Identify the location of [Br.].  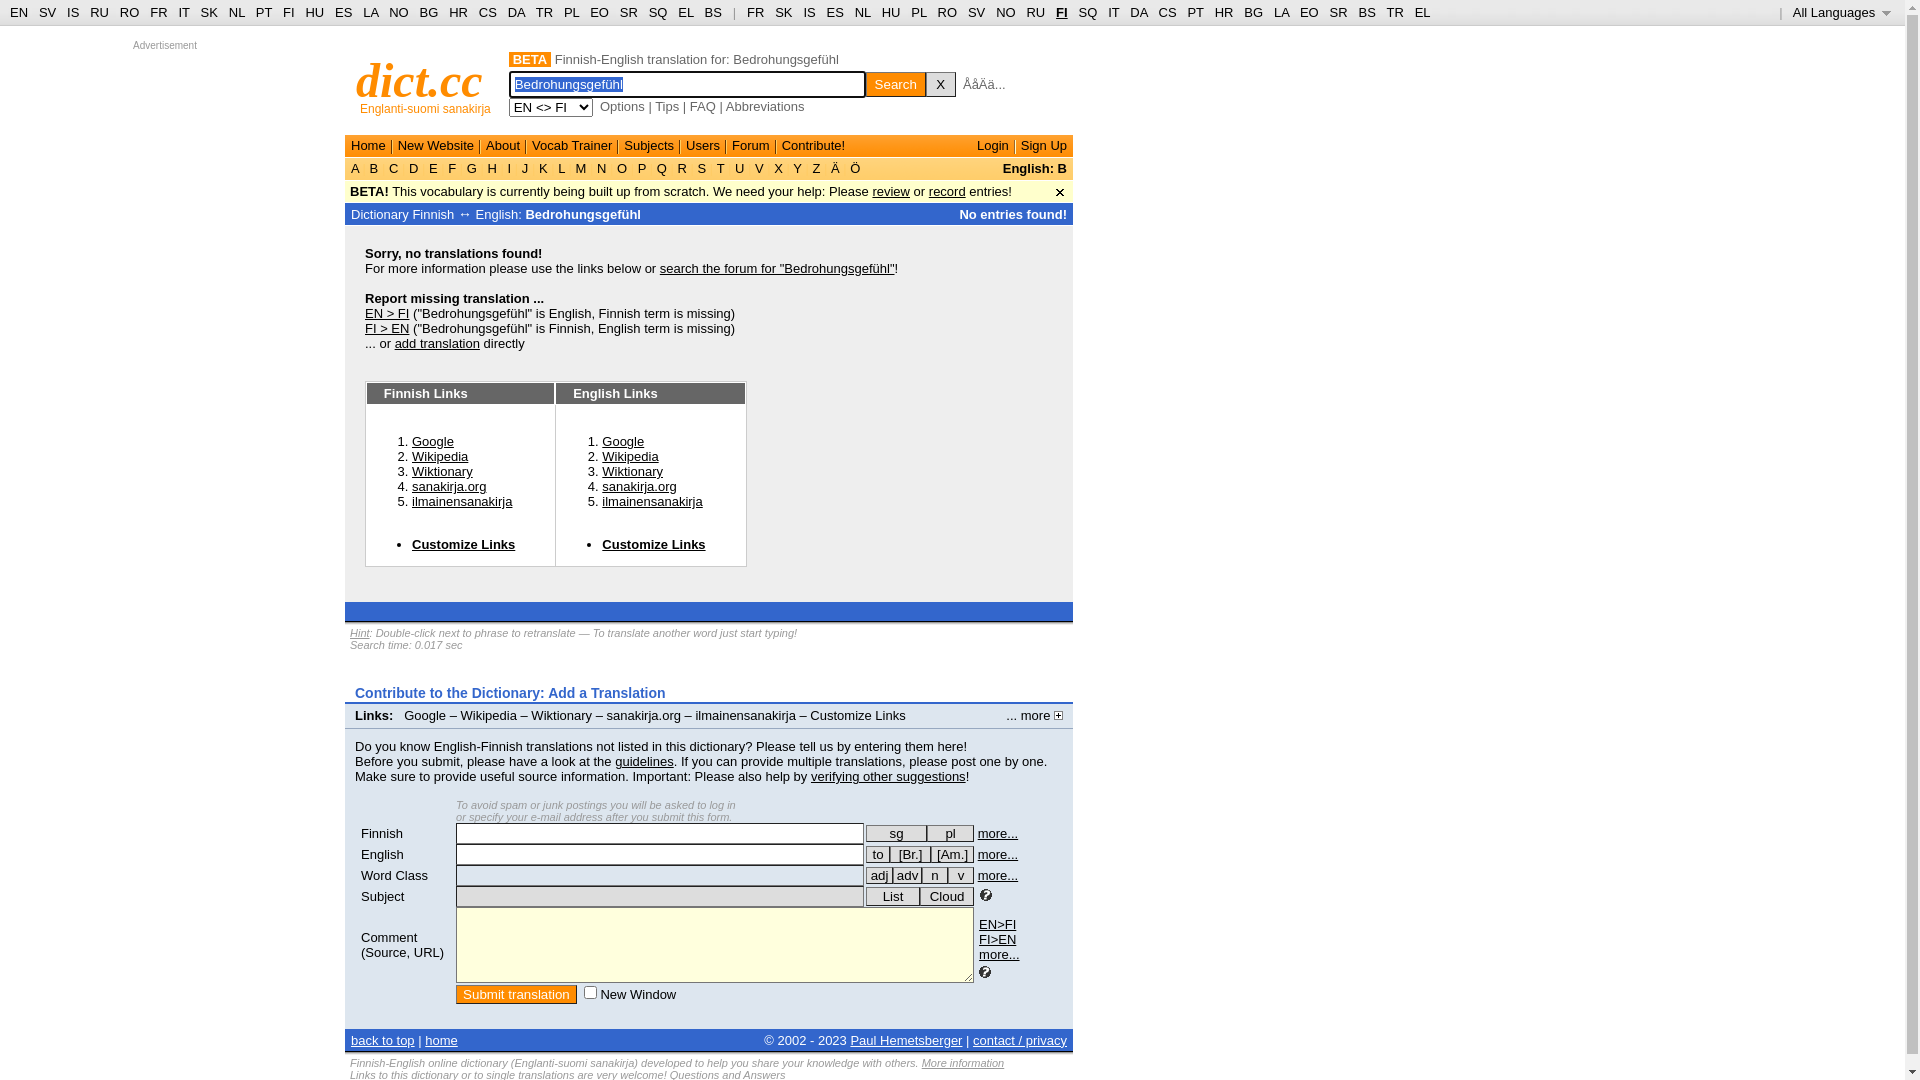
(910, 854).